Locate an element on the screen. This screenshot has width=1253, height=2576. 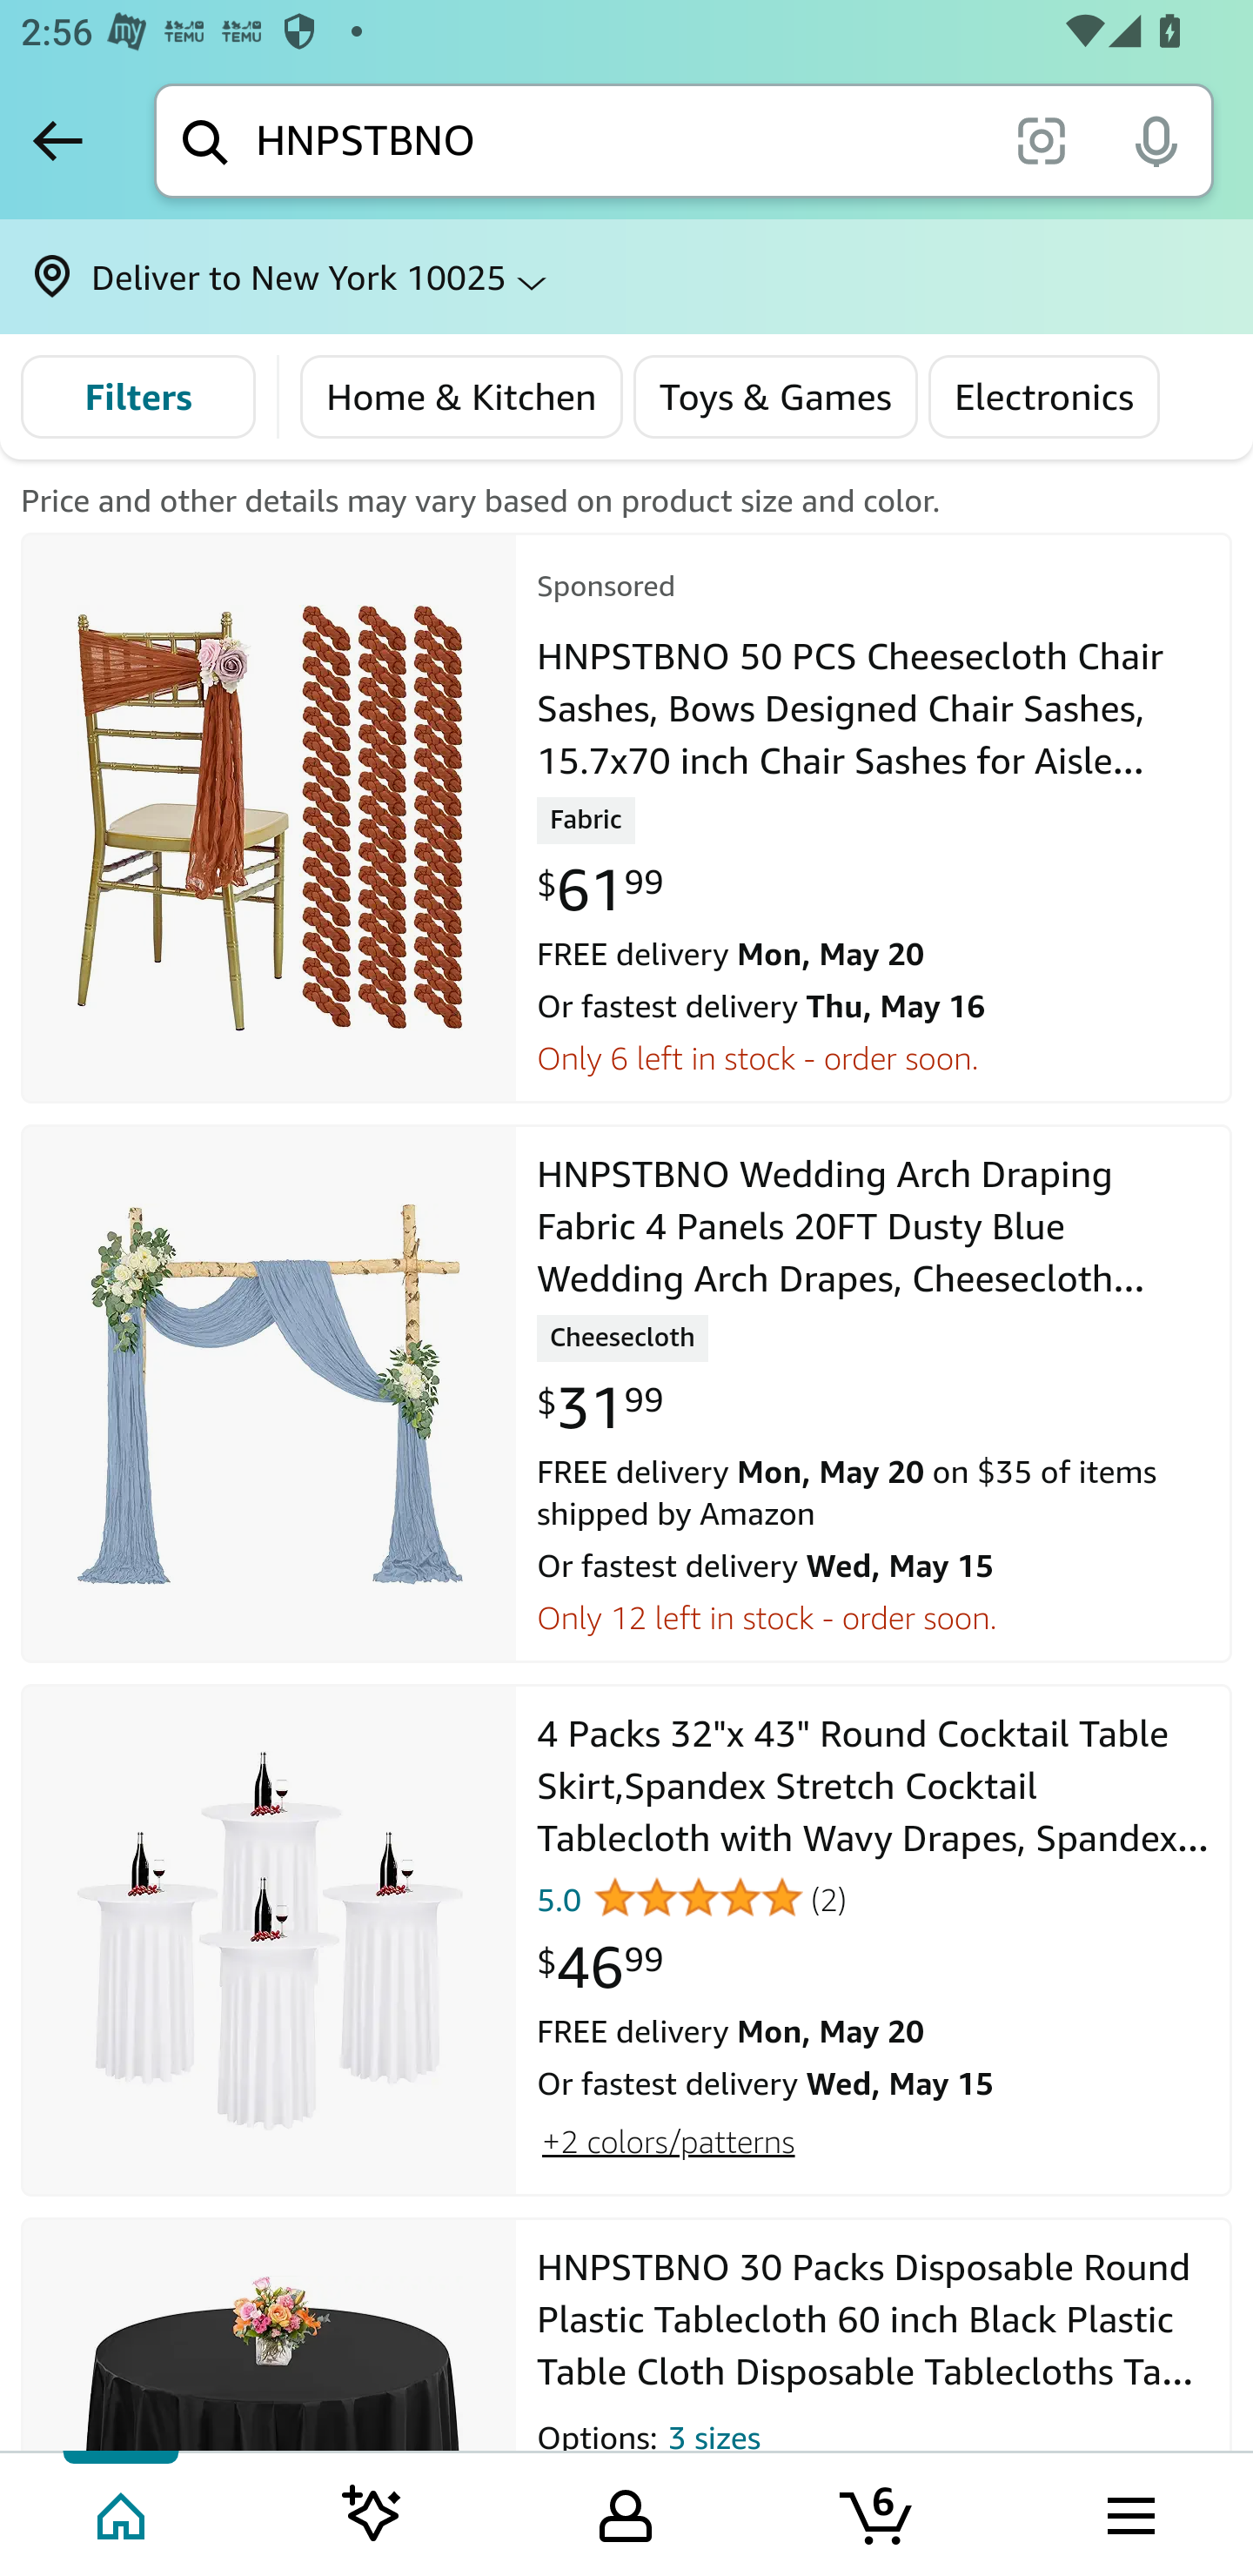
Back is located at coordinates (57, 140).